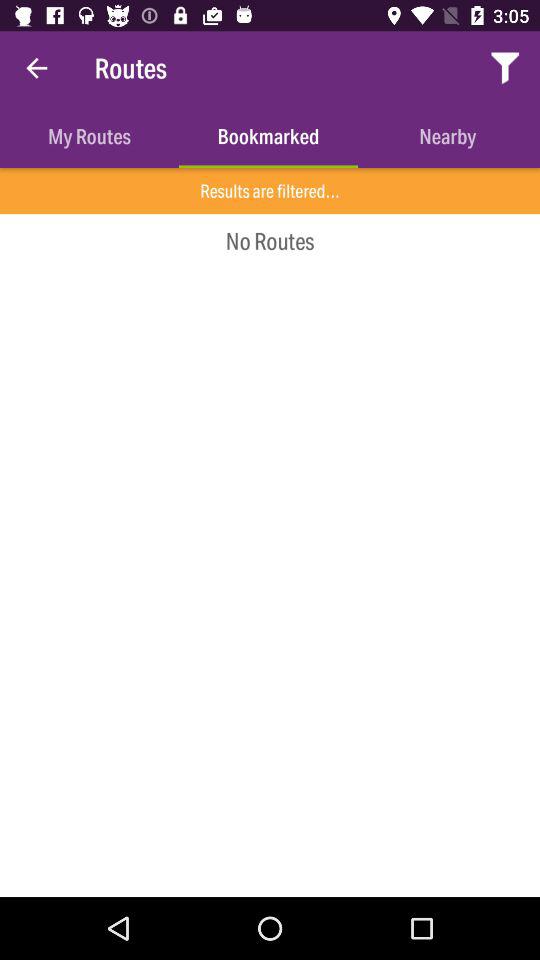  What do you see at coordinates (506, 68) in the screenshot?
I see `tap the icon to the right of routes item` at bounding box center [506, 68].